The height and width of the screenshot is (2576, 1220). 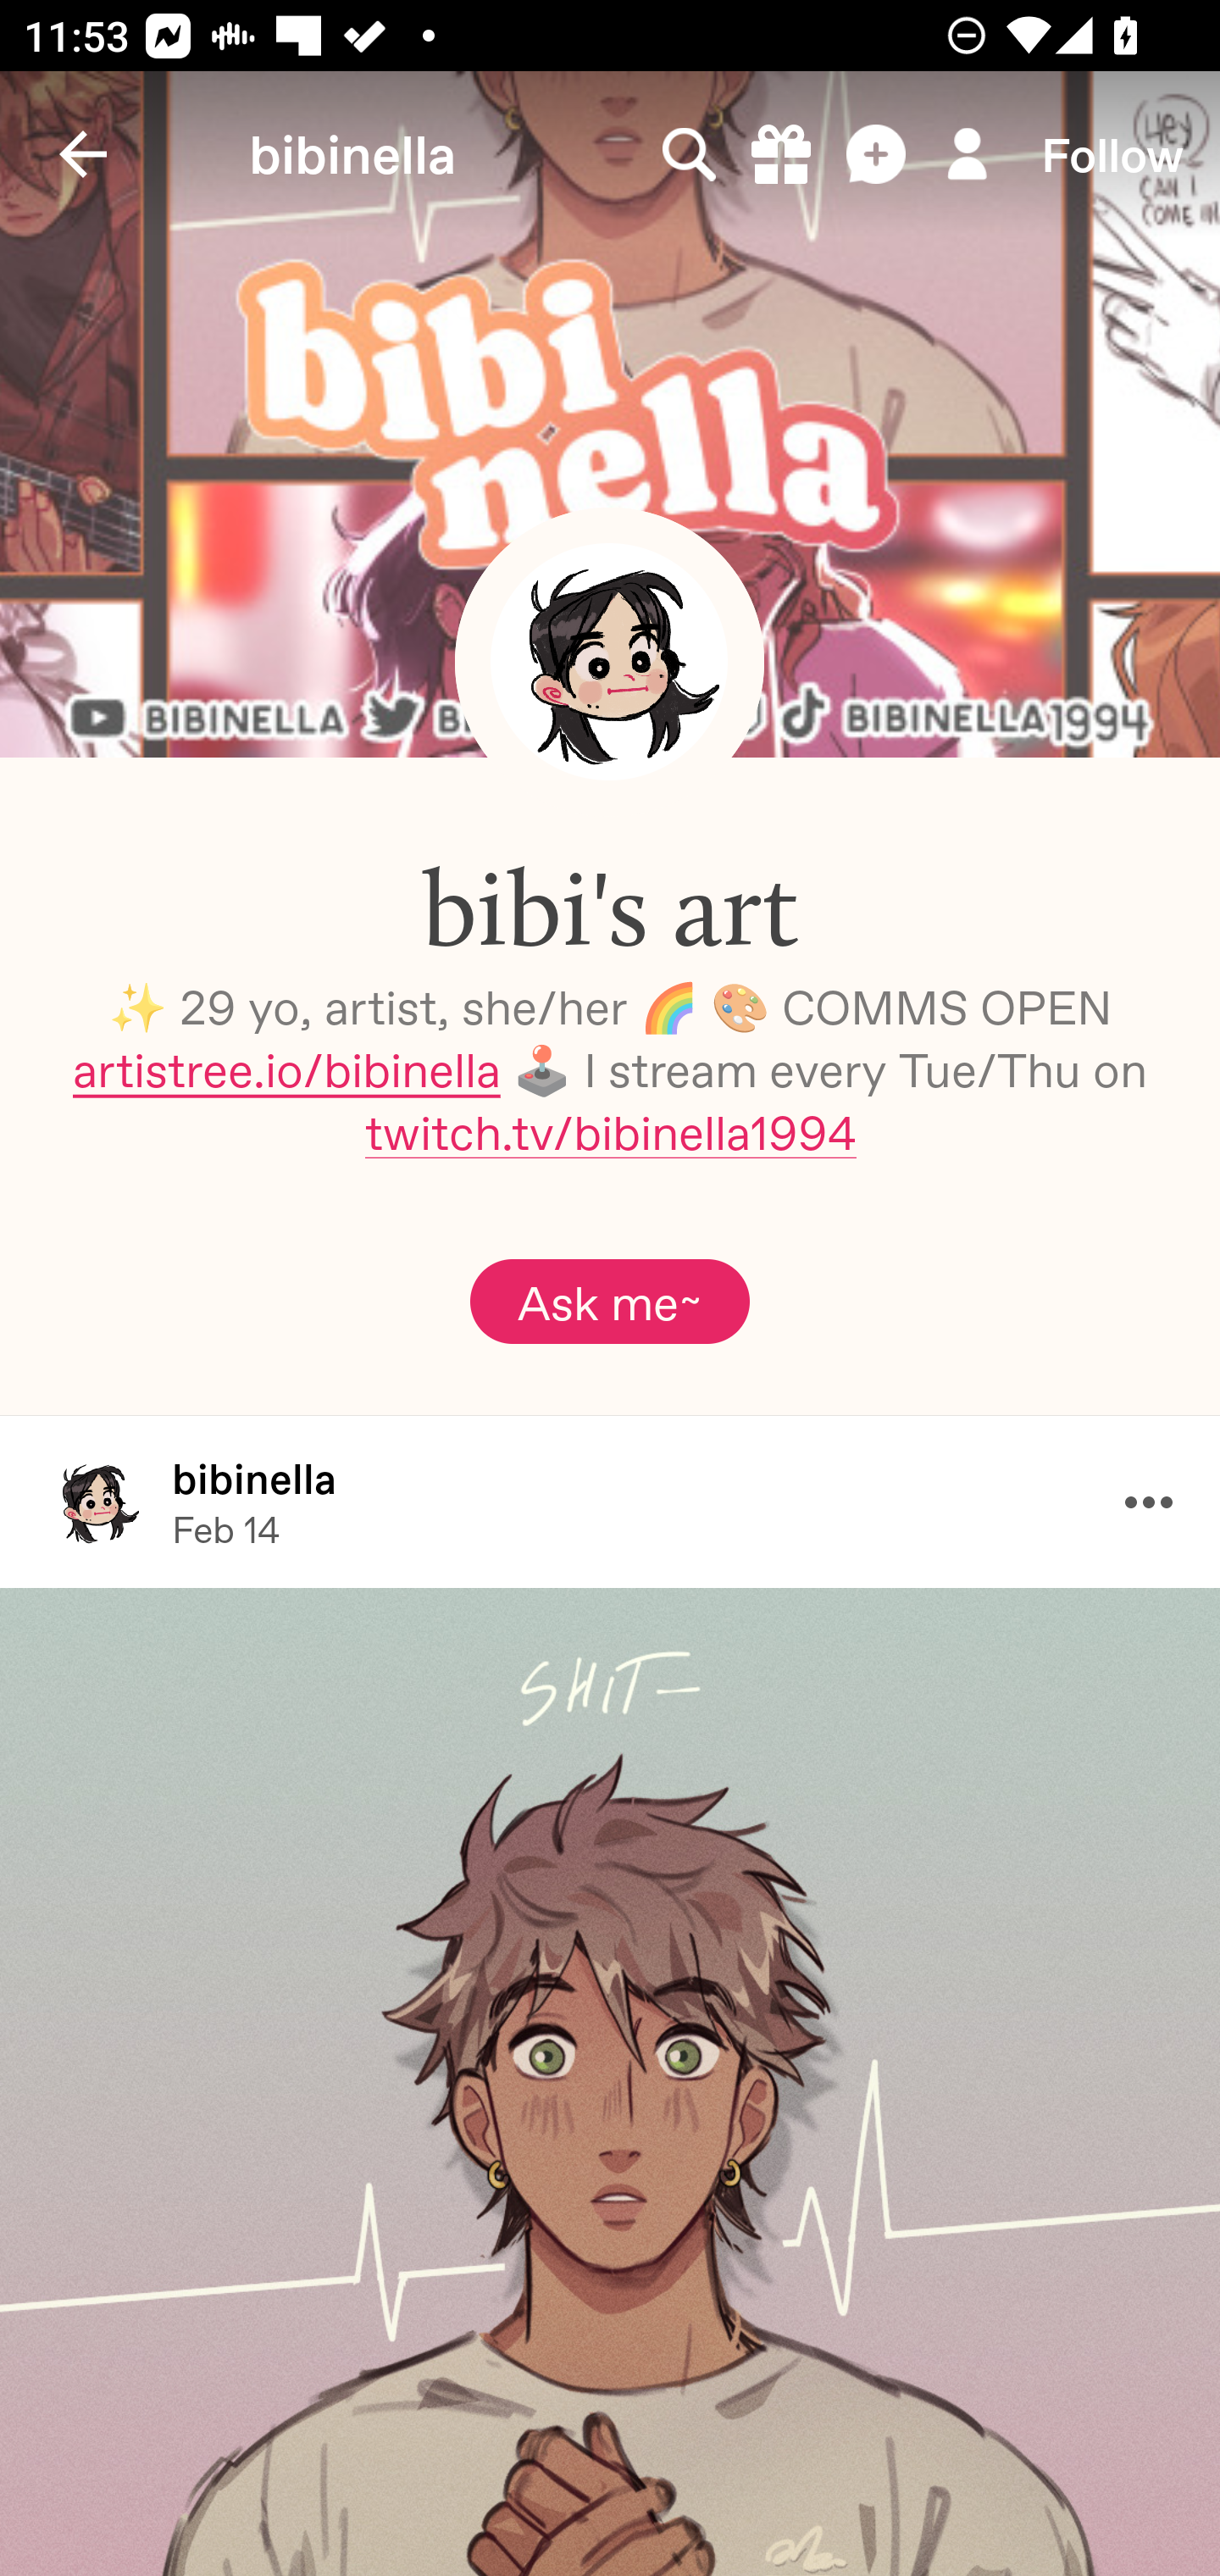 I want to click on Messages, so click(x=879, y=154).